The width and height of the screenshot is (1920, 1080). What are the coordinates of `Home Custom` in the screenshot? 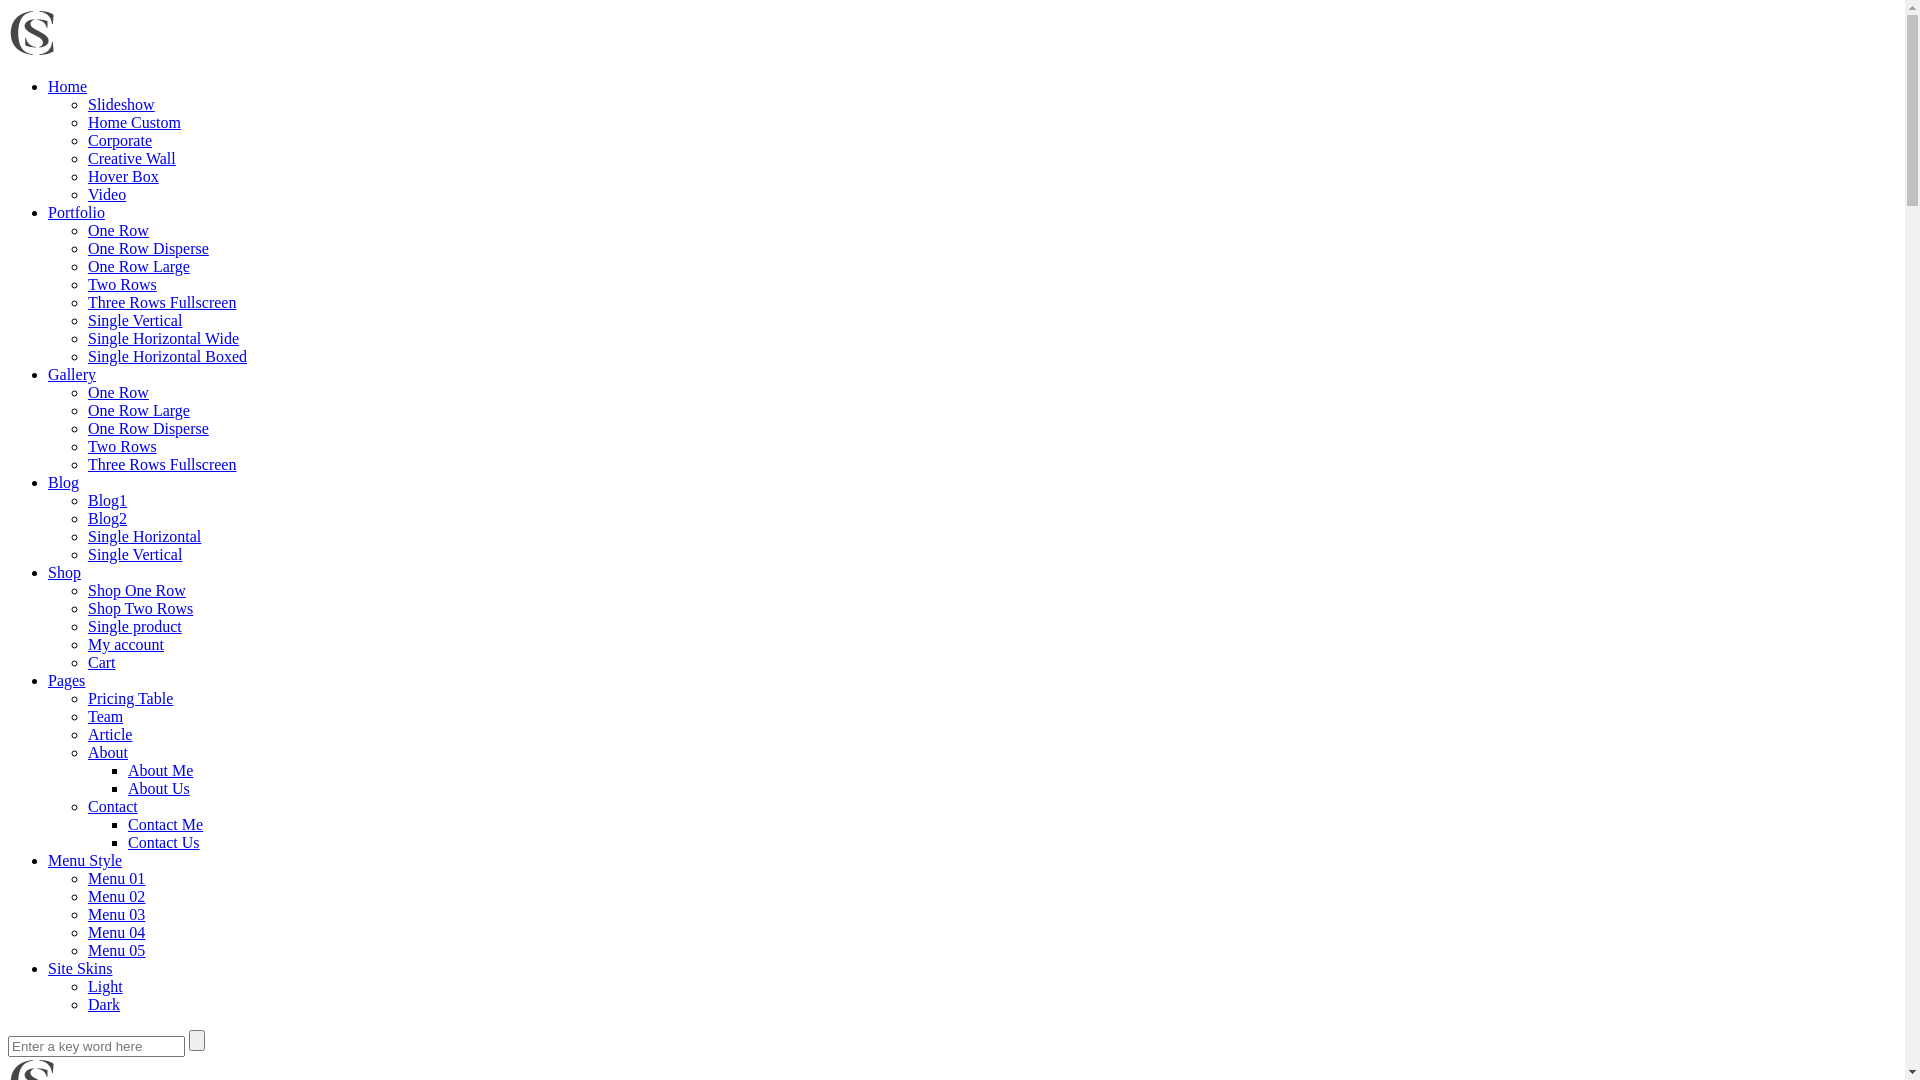 It's located at (134, 122).